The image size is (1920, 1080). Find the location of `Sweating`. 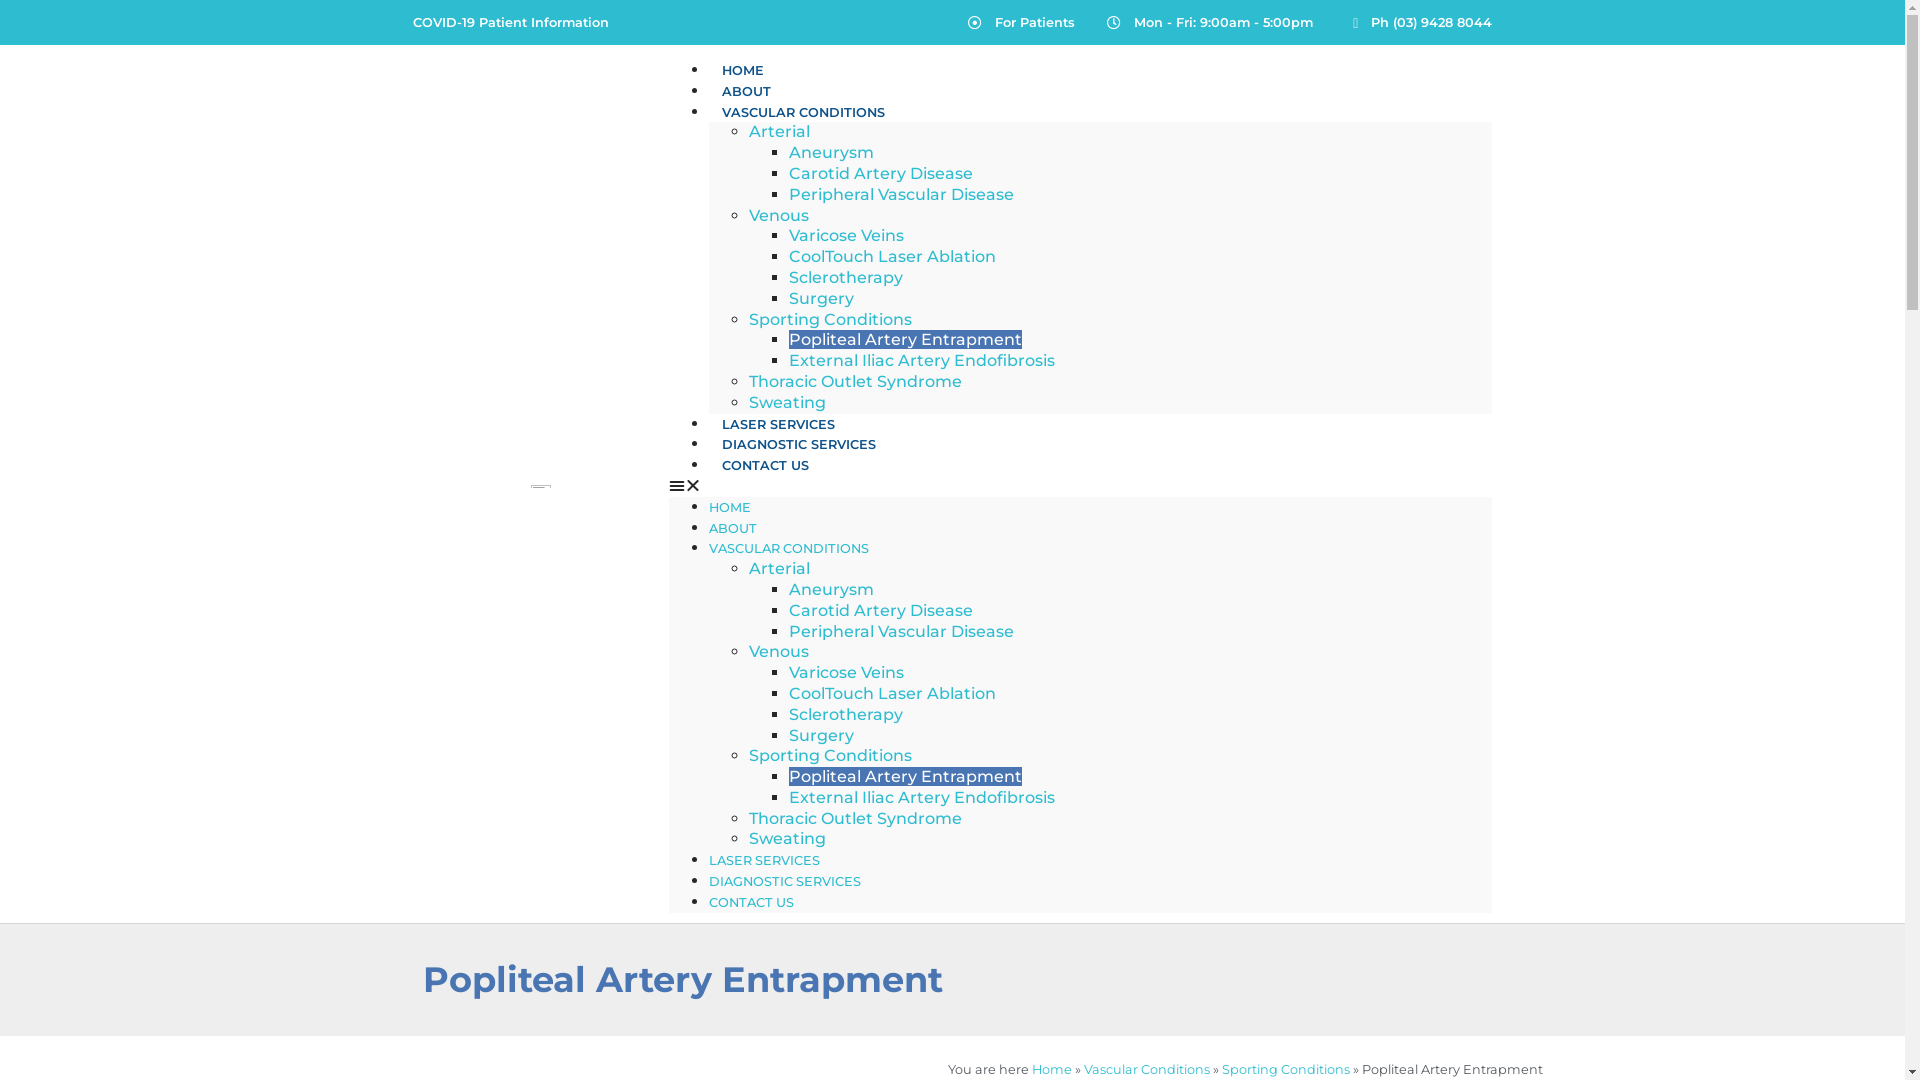

Sweating is located at coordinates (788, 402).